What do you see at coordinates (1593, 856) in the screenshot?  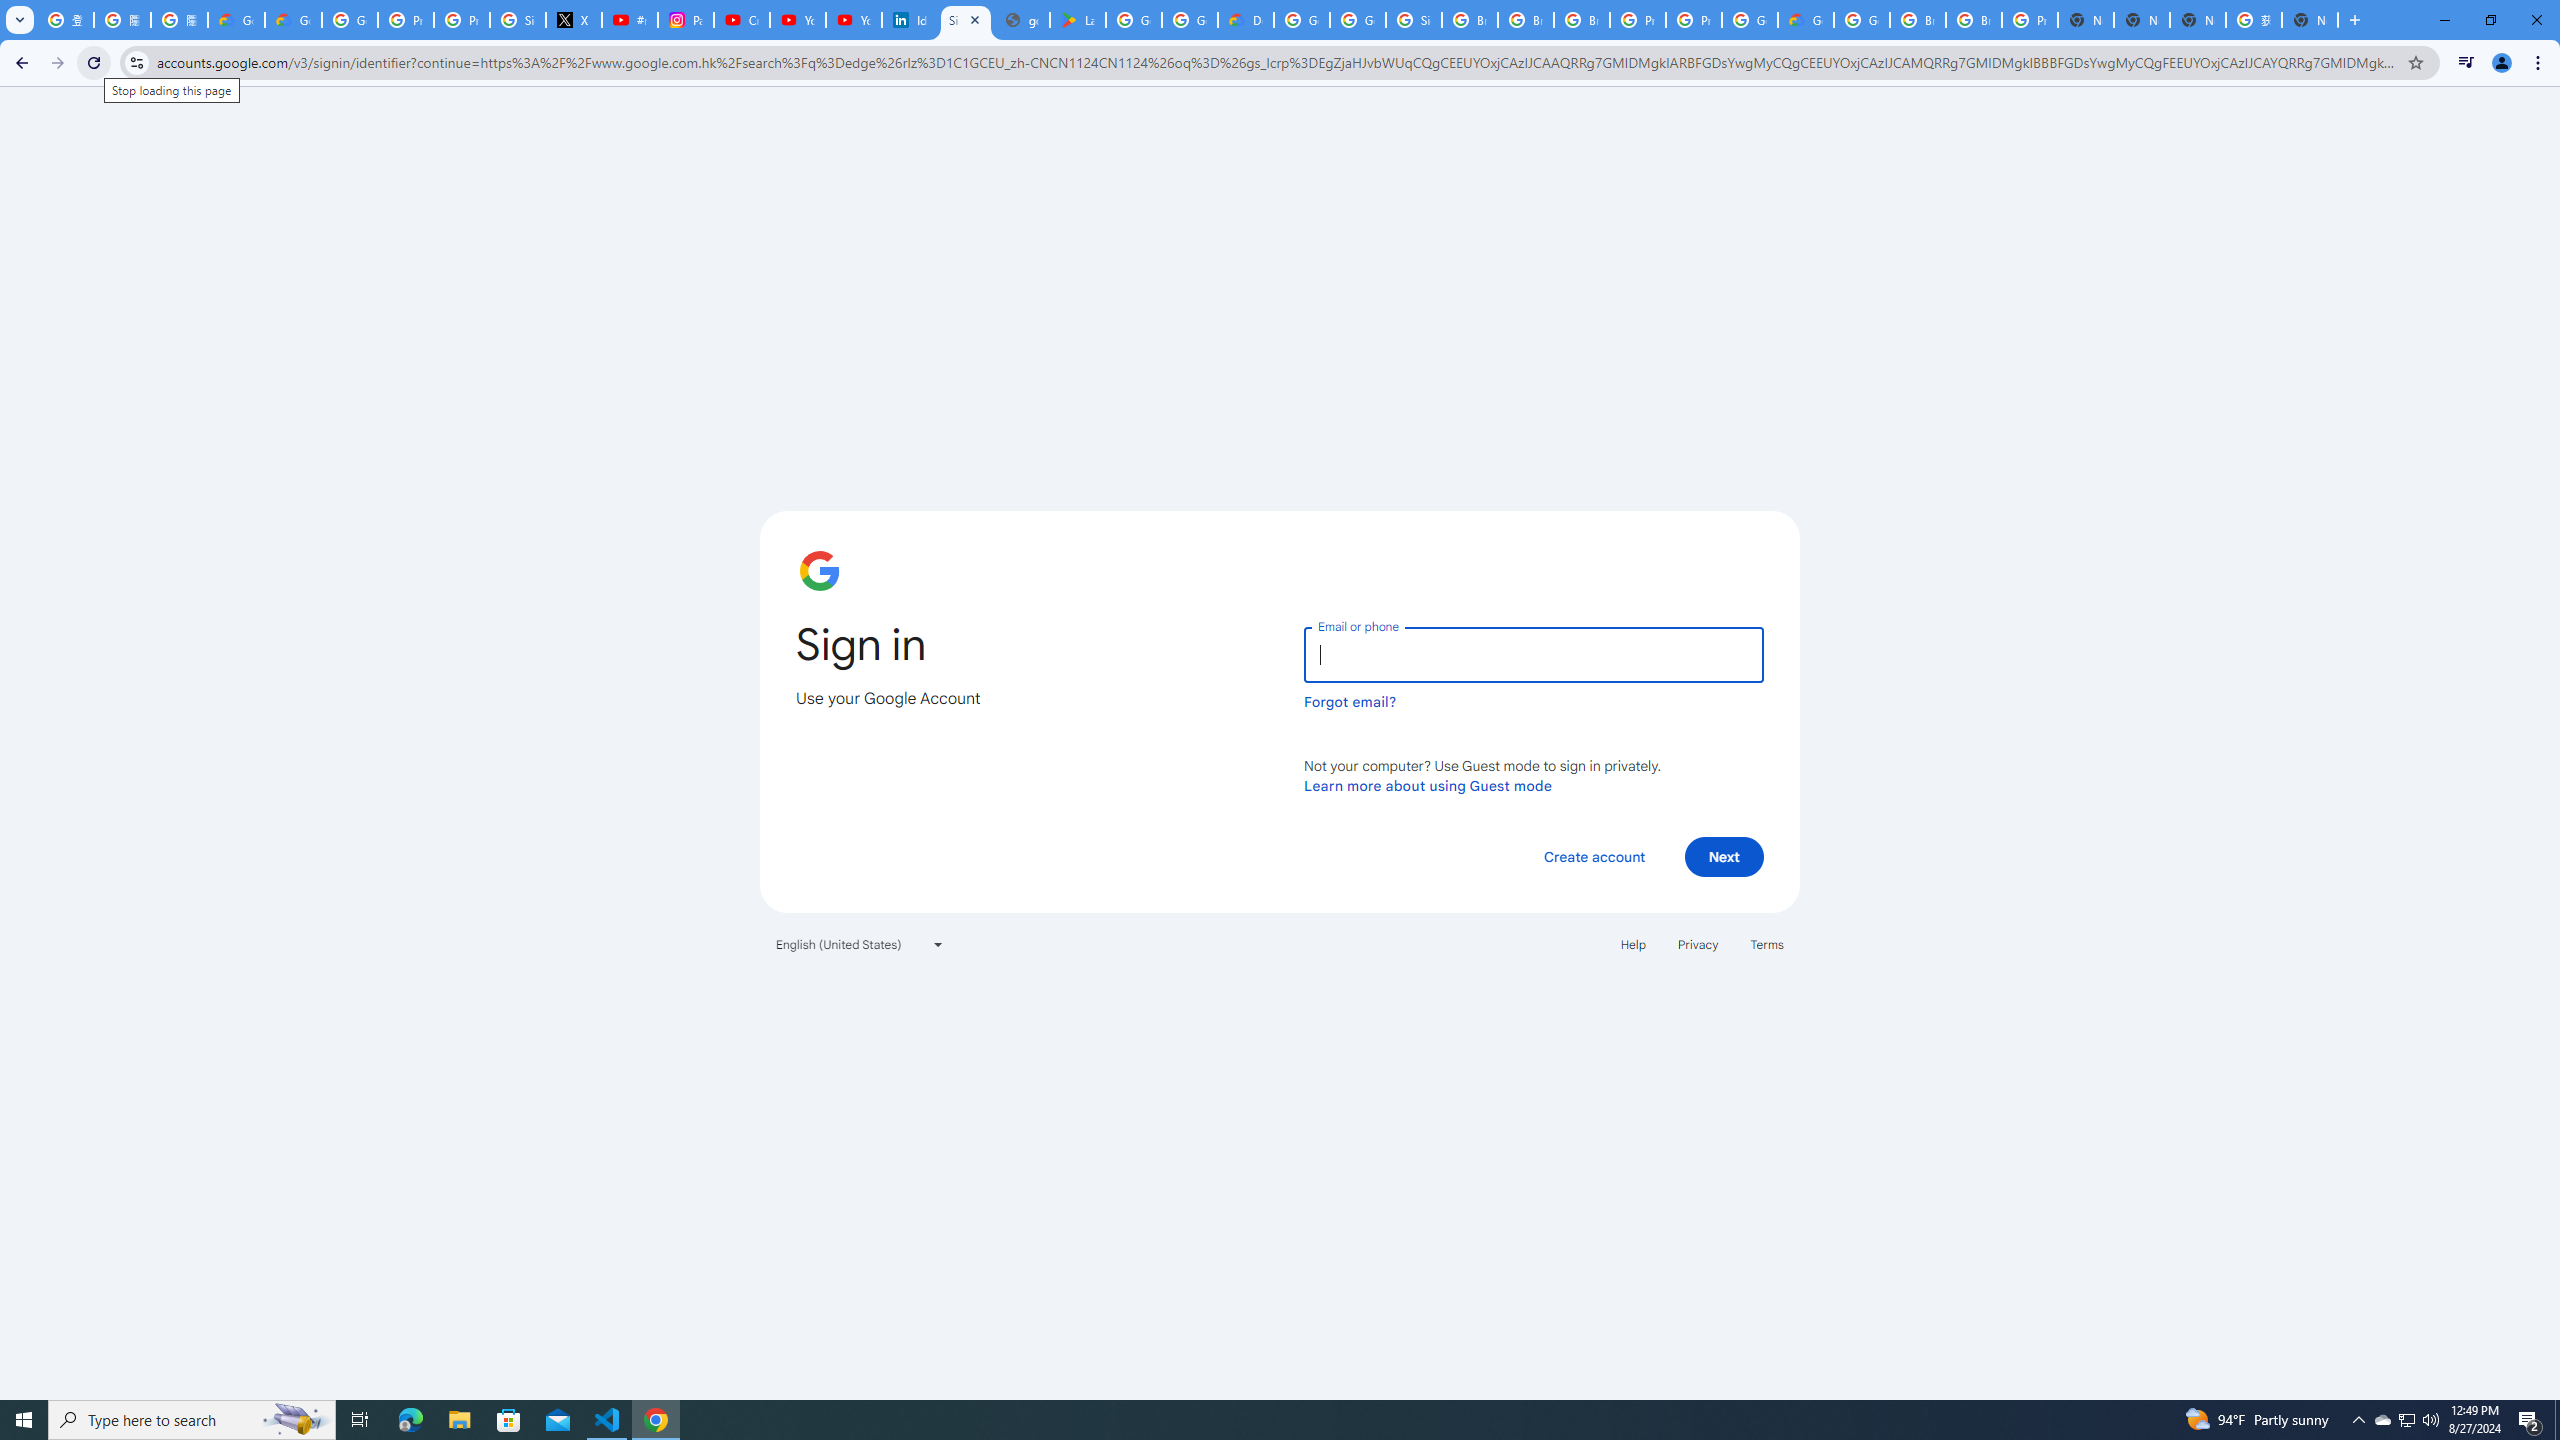 I see `Create account` at bounding box center [1593, 856].